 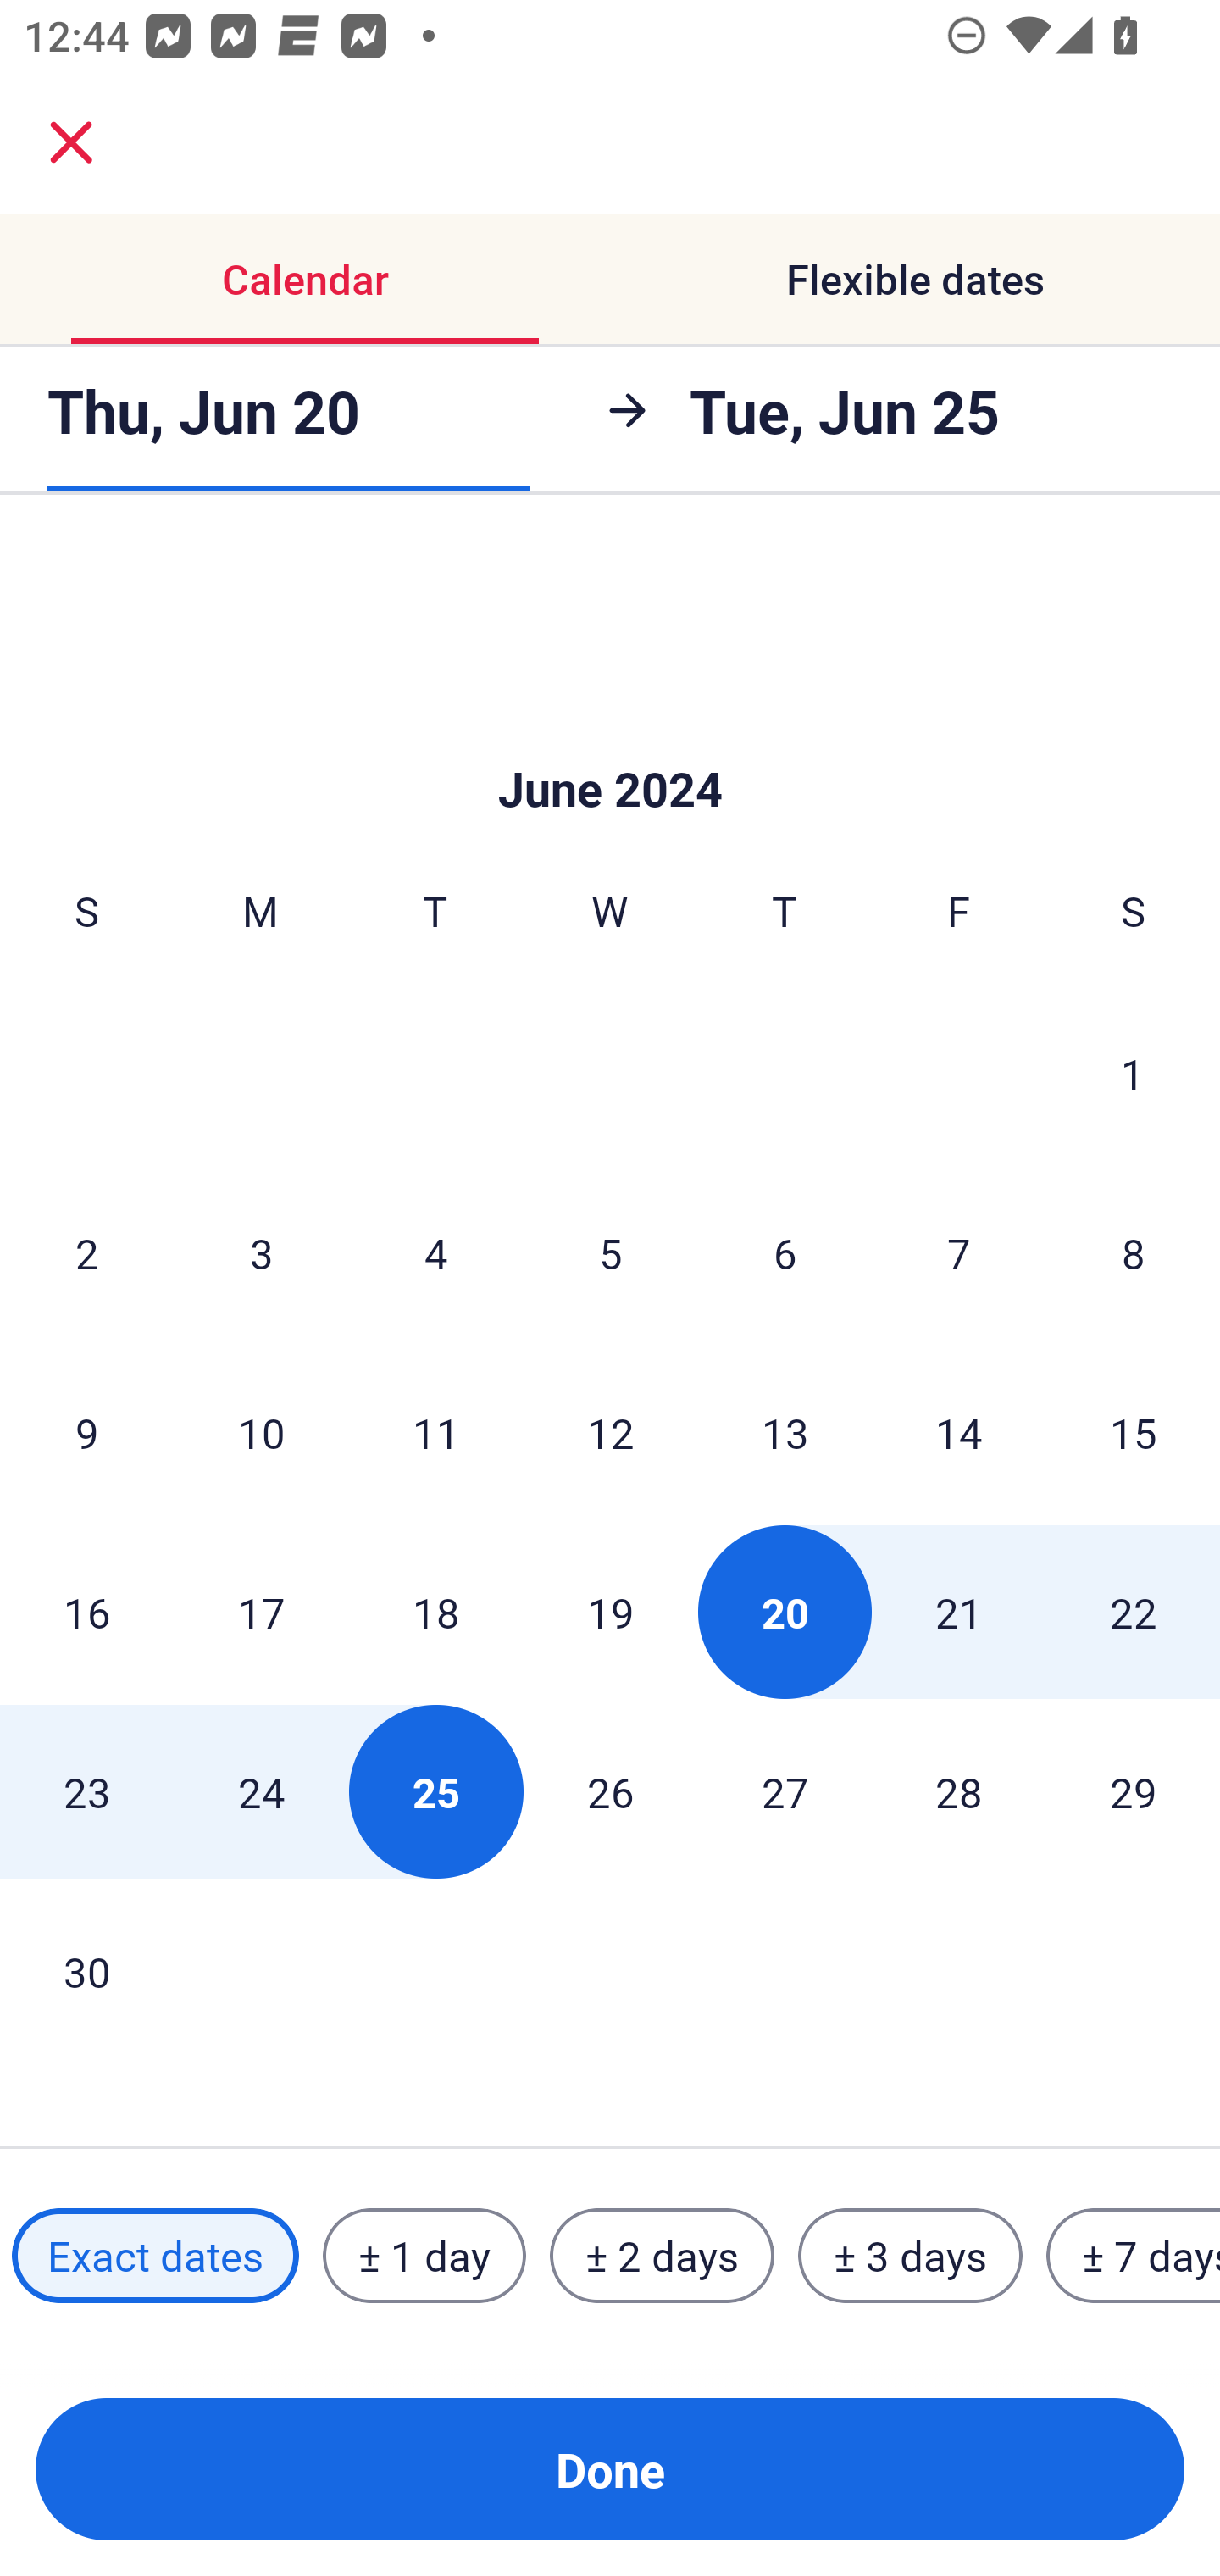 What do you see at coordinates (959, 1432) in the screenshot?
I see `14 Friday, June 14, 2024` at bounding box center [959, 1432].